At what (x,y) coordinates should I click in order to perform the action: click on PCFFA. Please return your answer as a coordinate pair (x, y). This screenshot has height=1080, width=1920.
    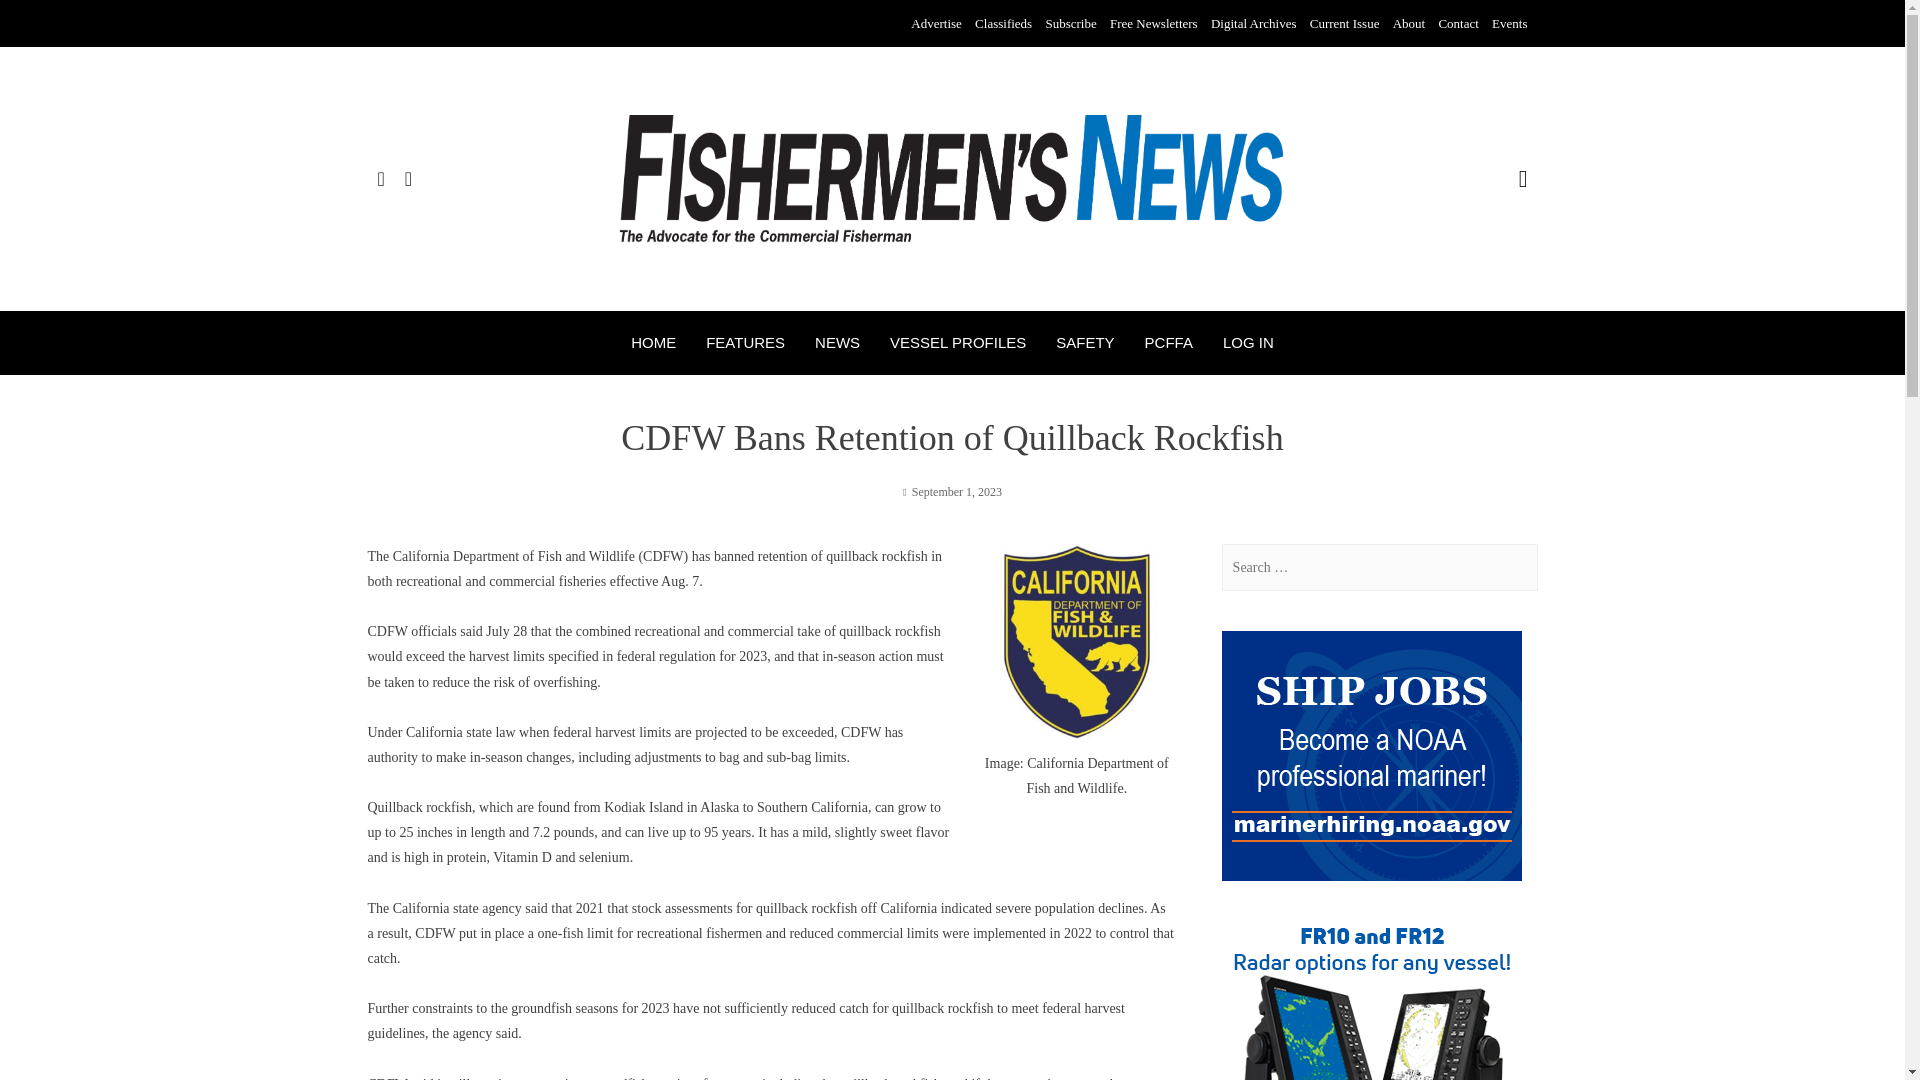
    Looking at the image, I should click on (1168, 342).